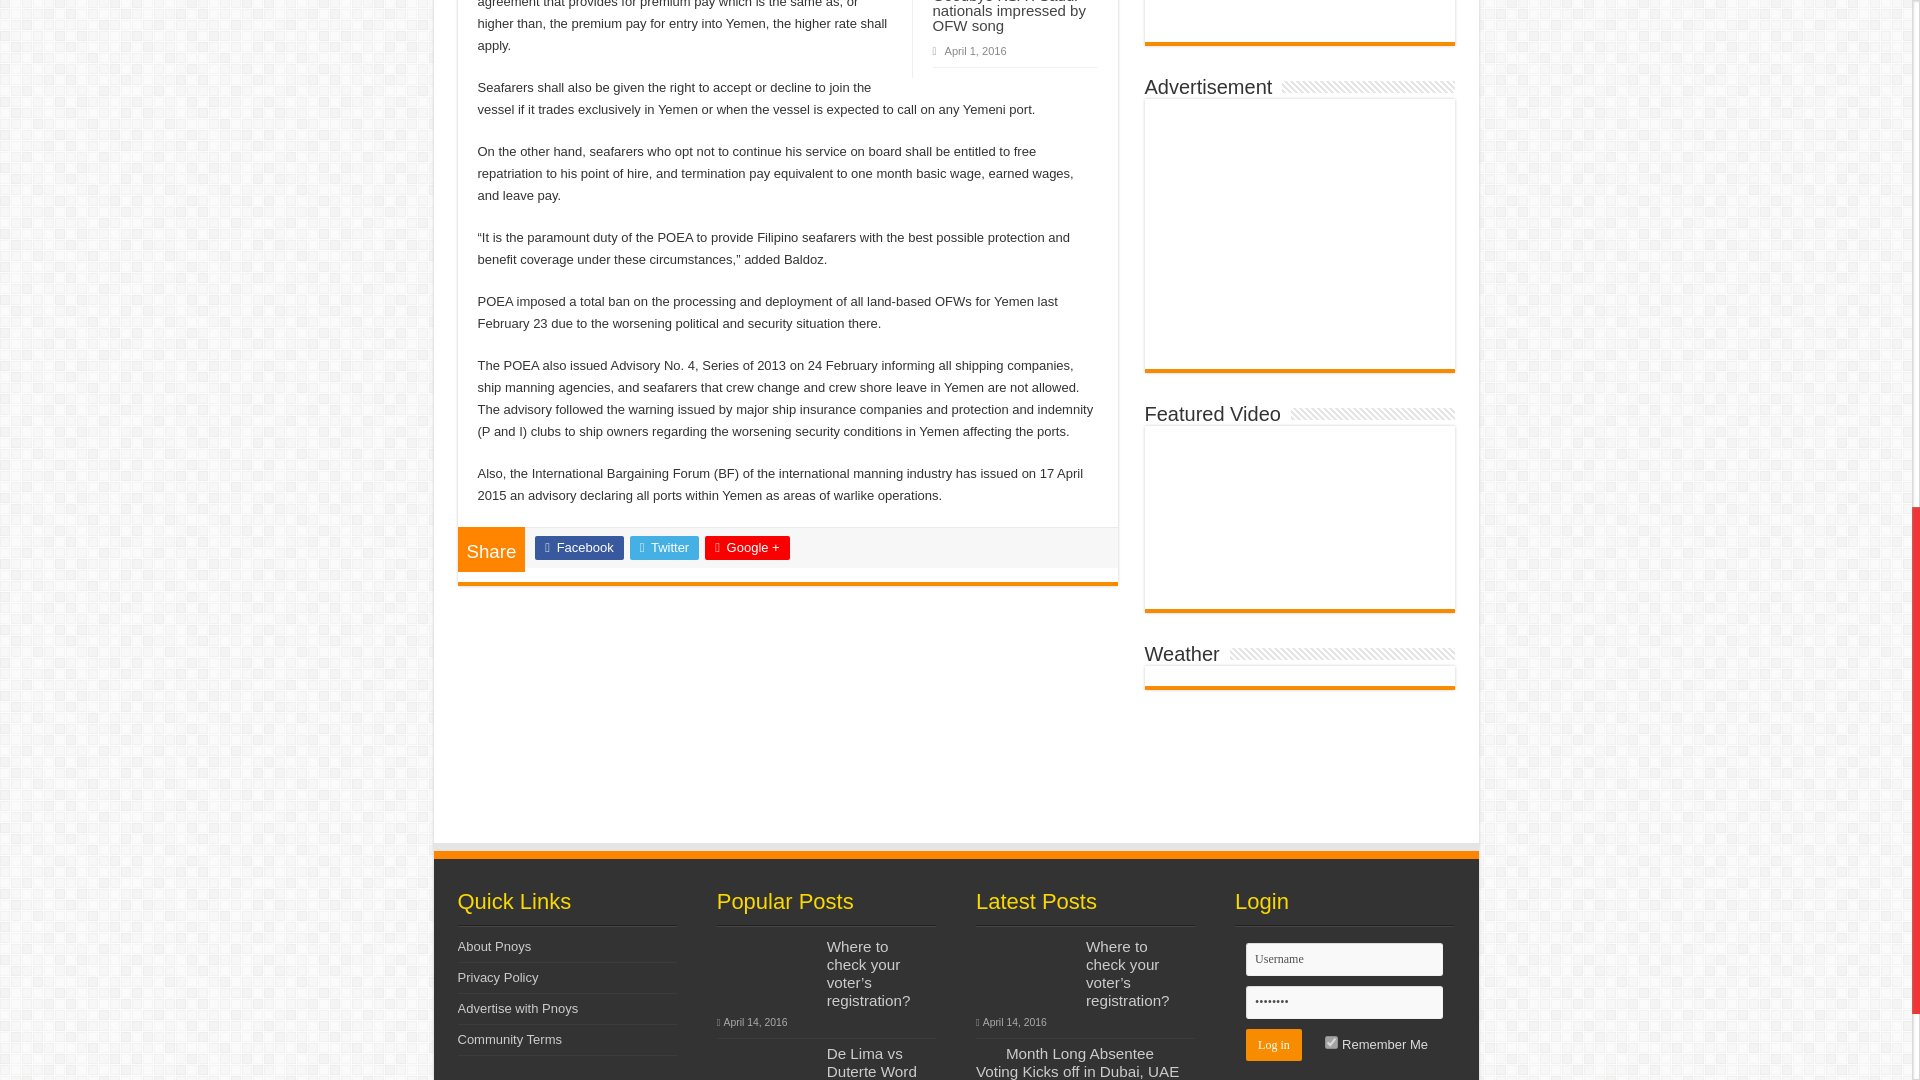  What do you see at coordinates (1344, 1002) in the screenshot?
I see `Password` at bounding box center [1344, 1002].